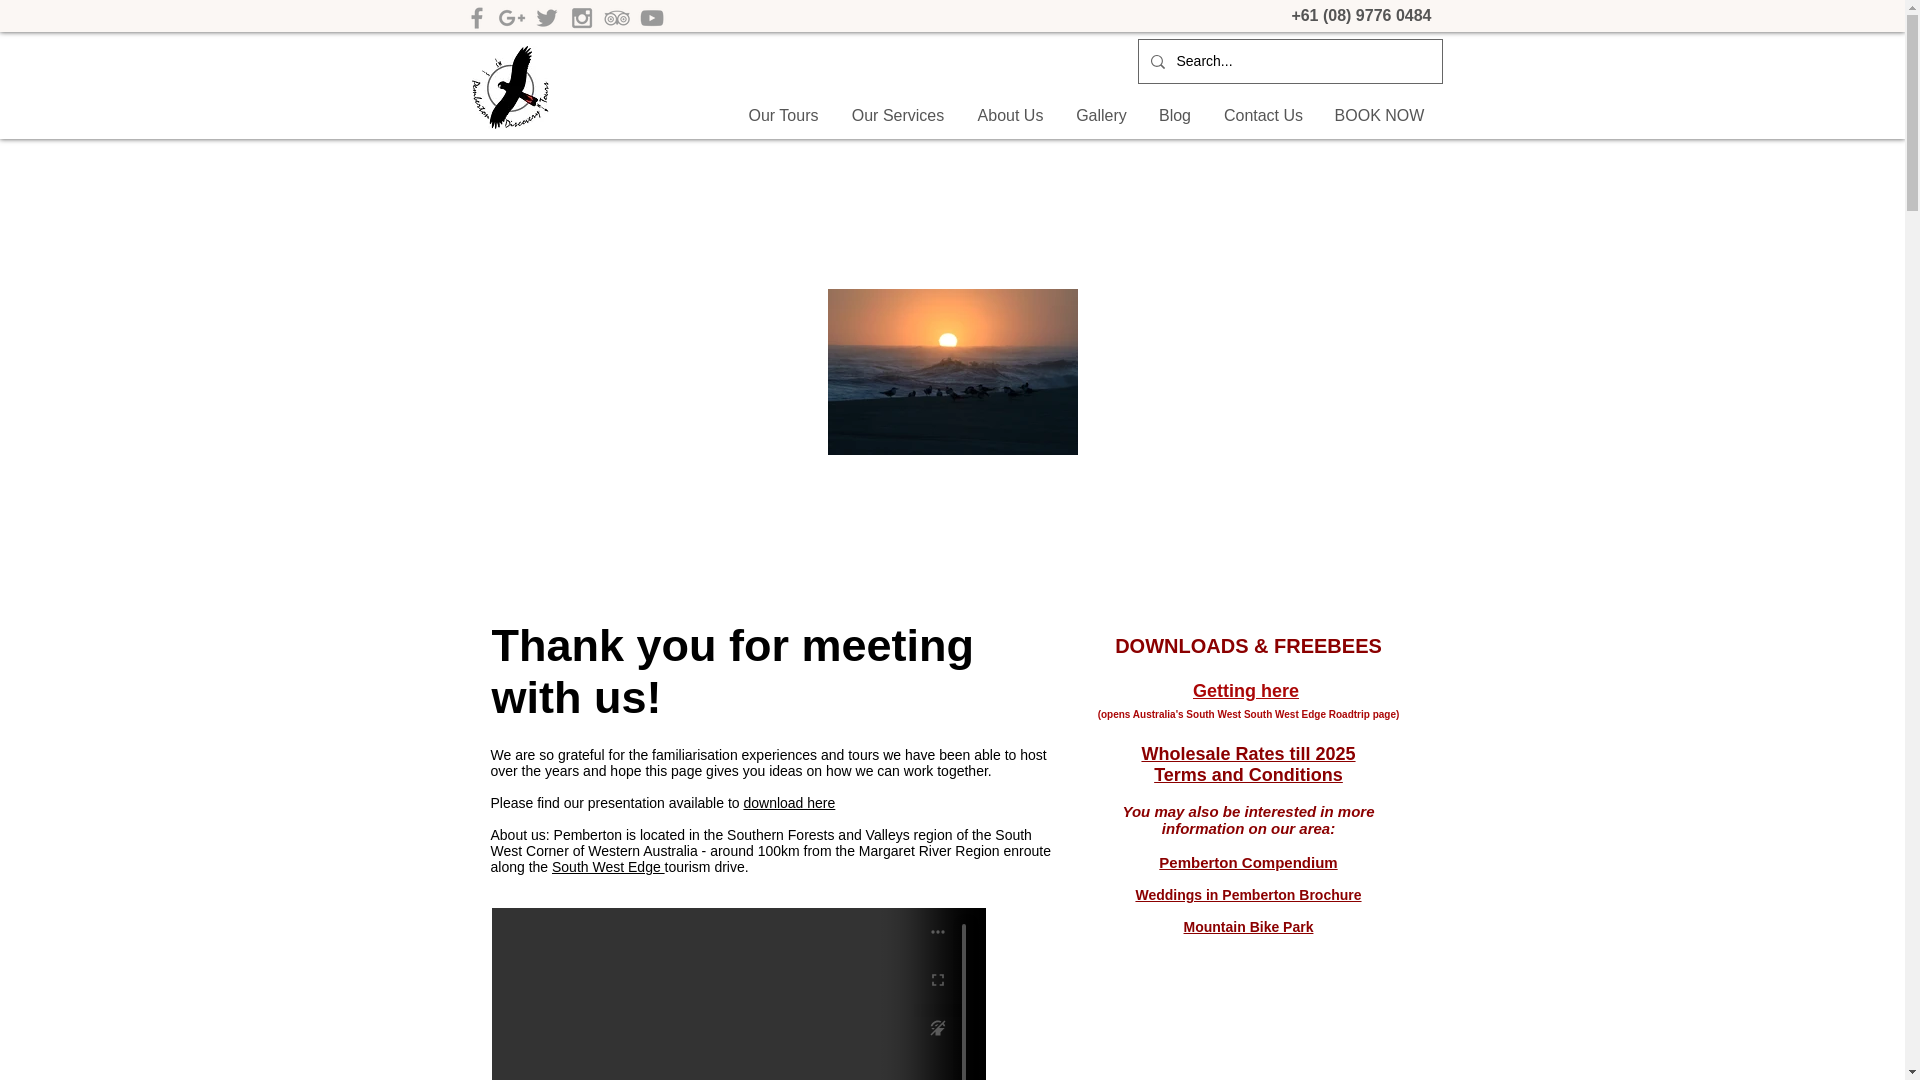 Image resolution: width=1920 pixels, height=1080 pixels. Describe the element at coordinates (1174, 116) in the screenshot. I see `Blog` at that location.